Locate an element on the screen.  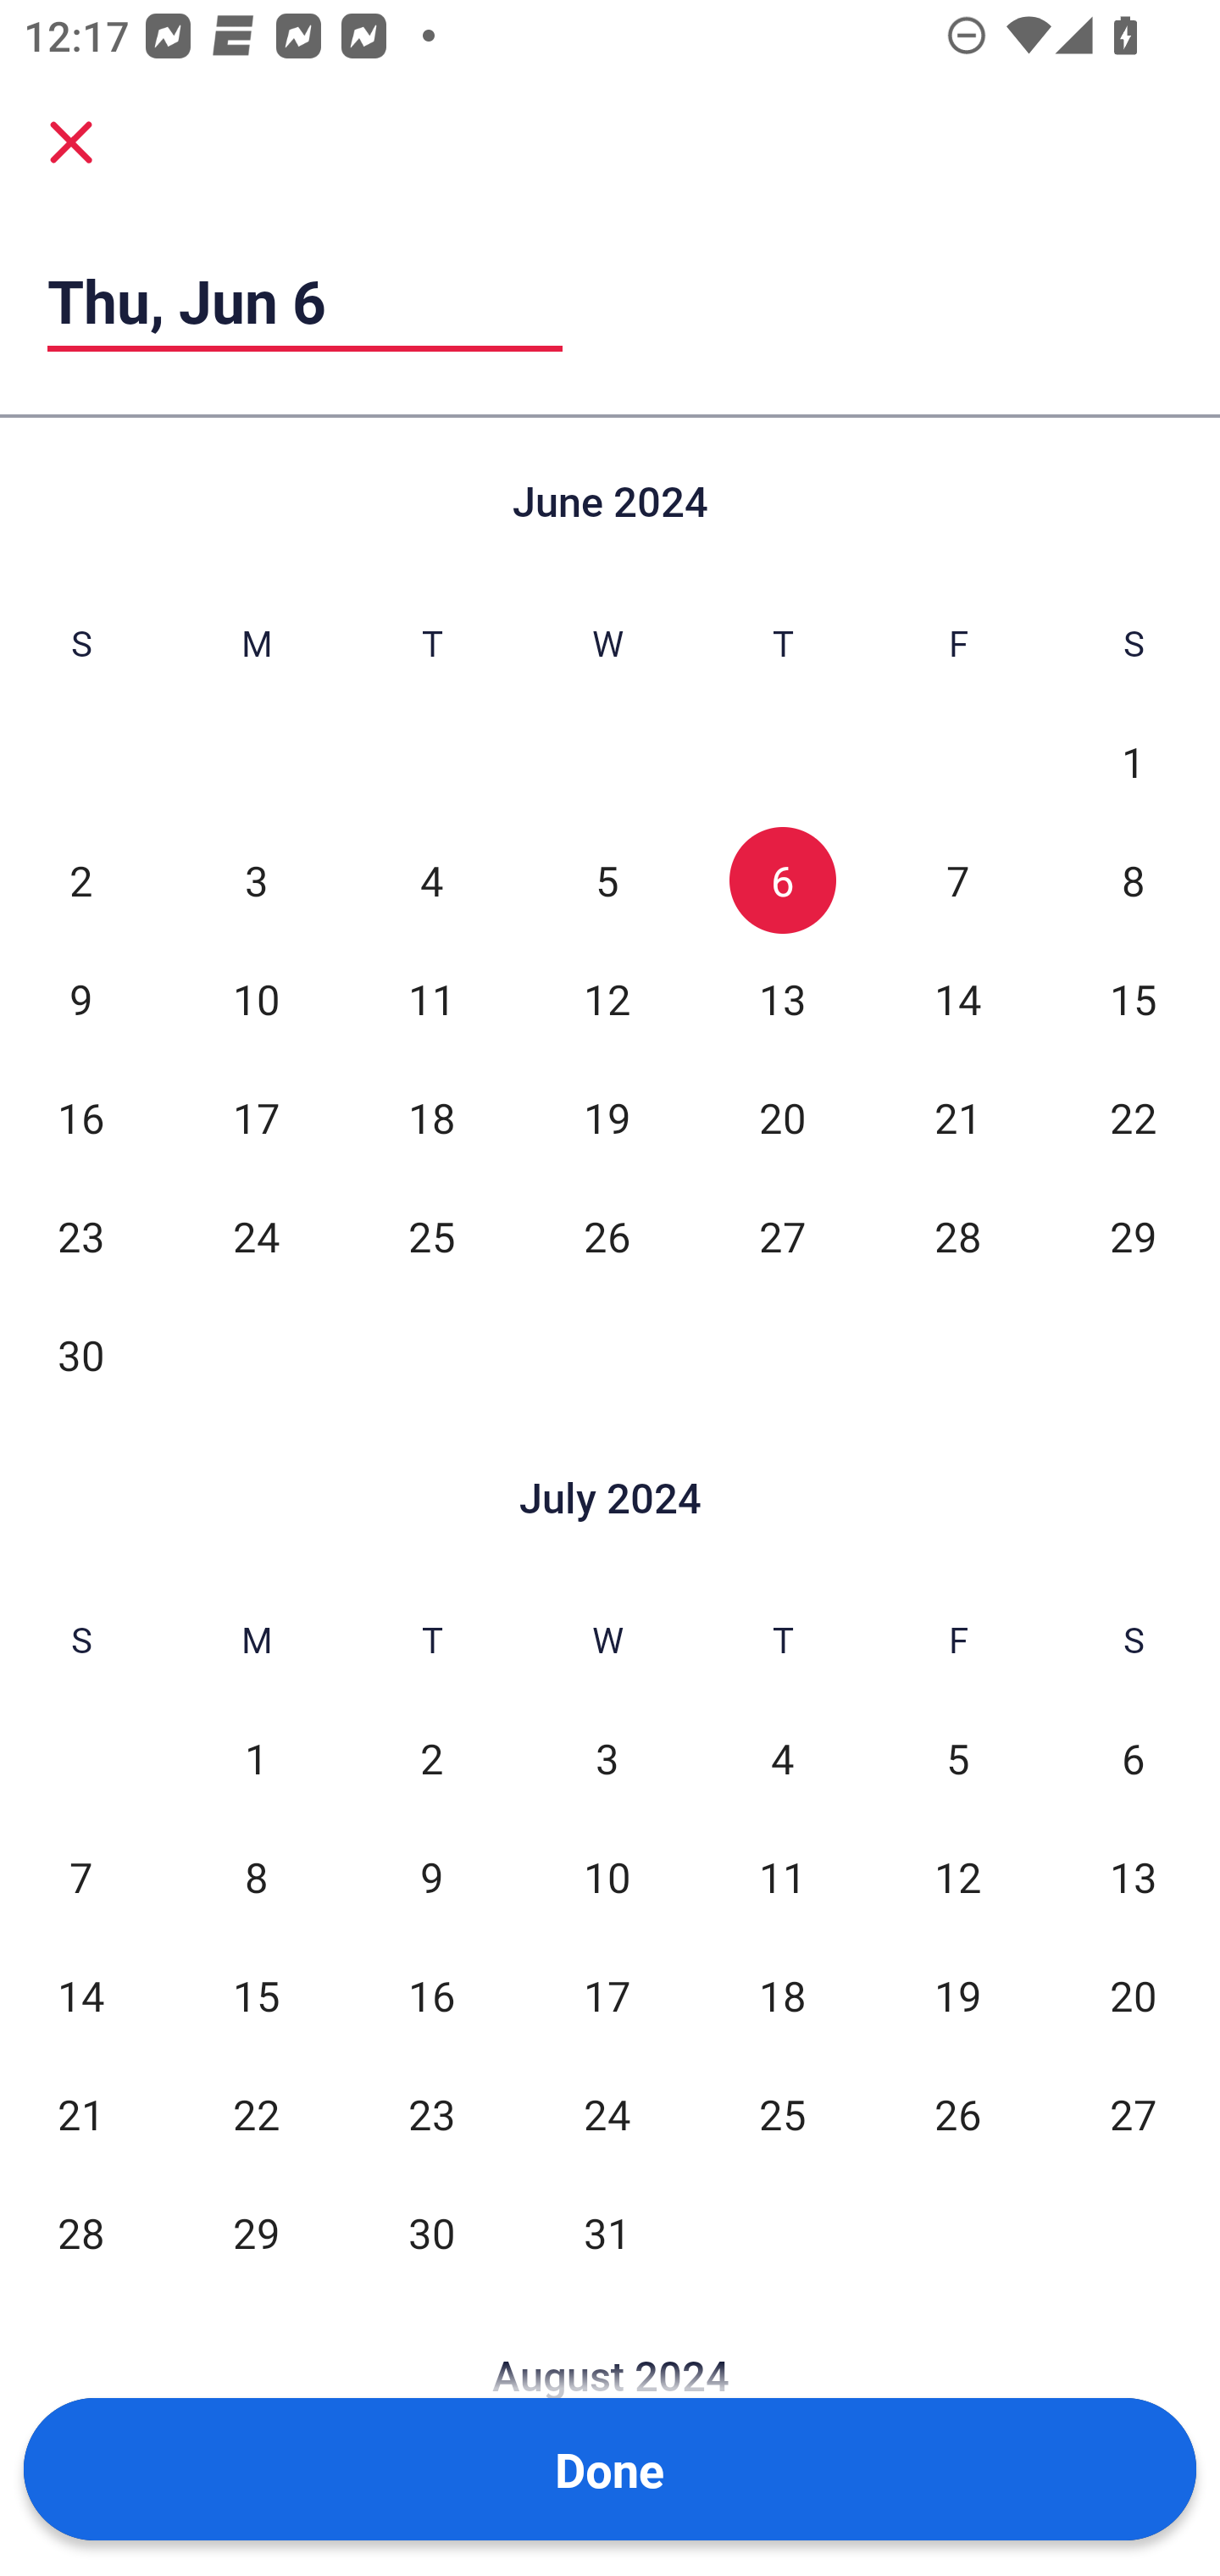
1 Sat, Jun 1, Not Selected is located at coordinates (1134, 762).